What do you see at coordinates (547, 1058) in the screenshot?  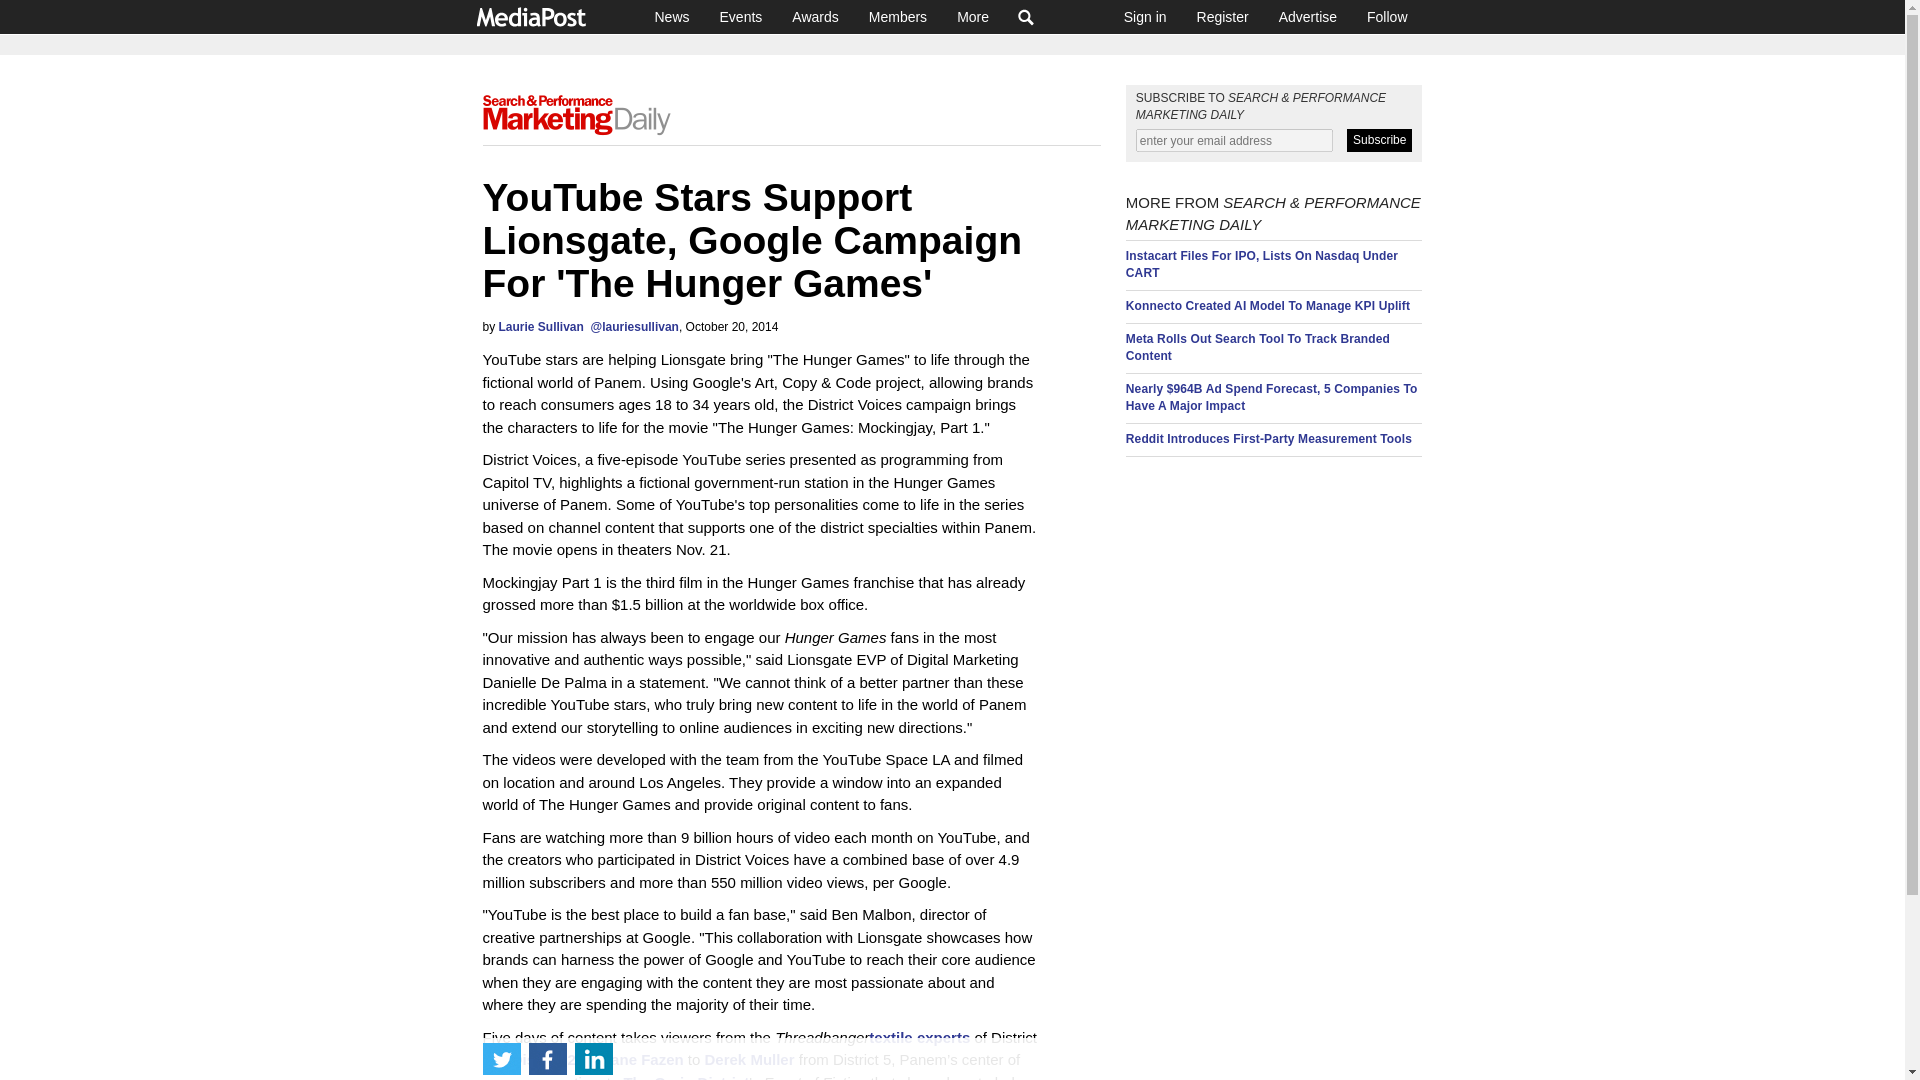 I see `Share on Facebook` at bounding box center [547, 1058].